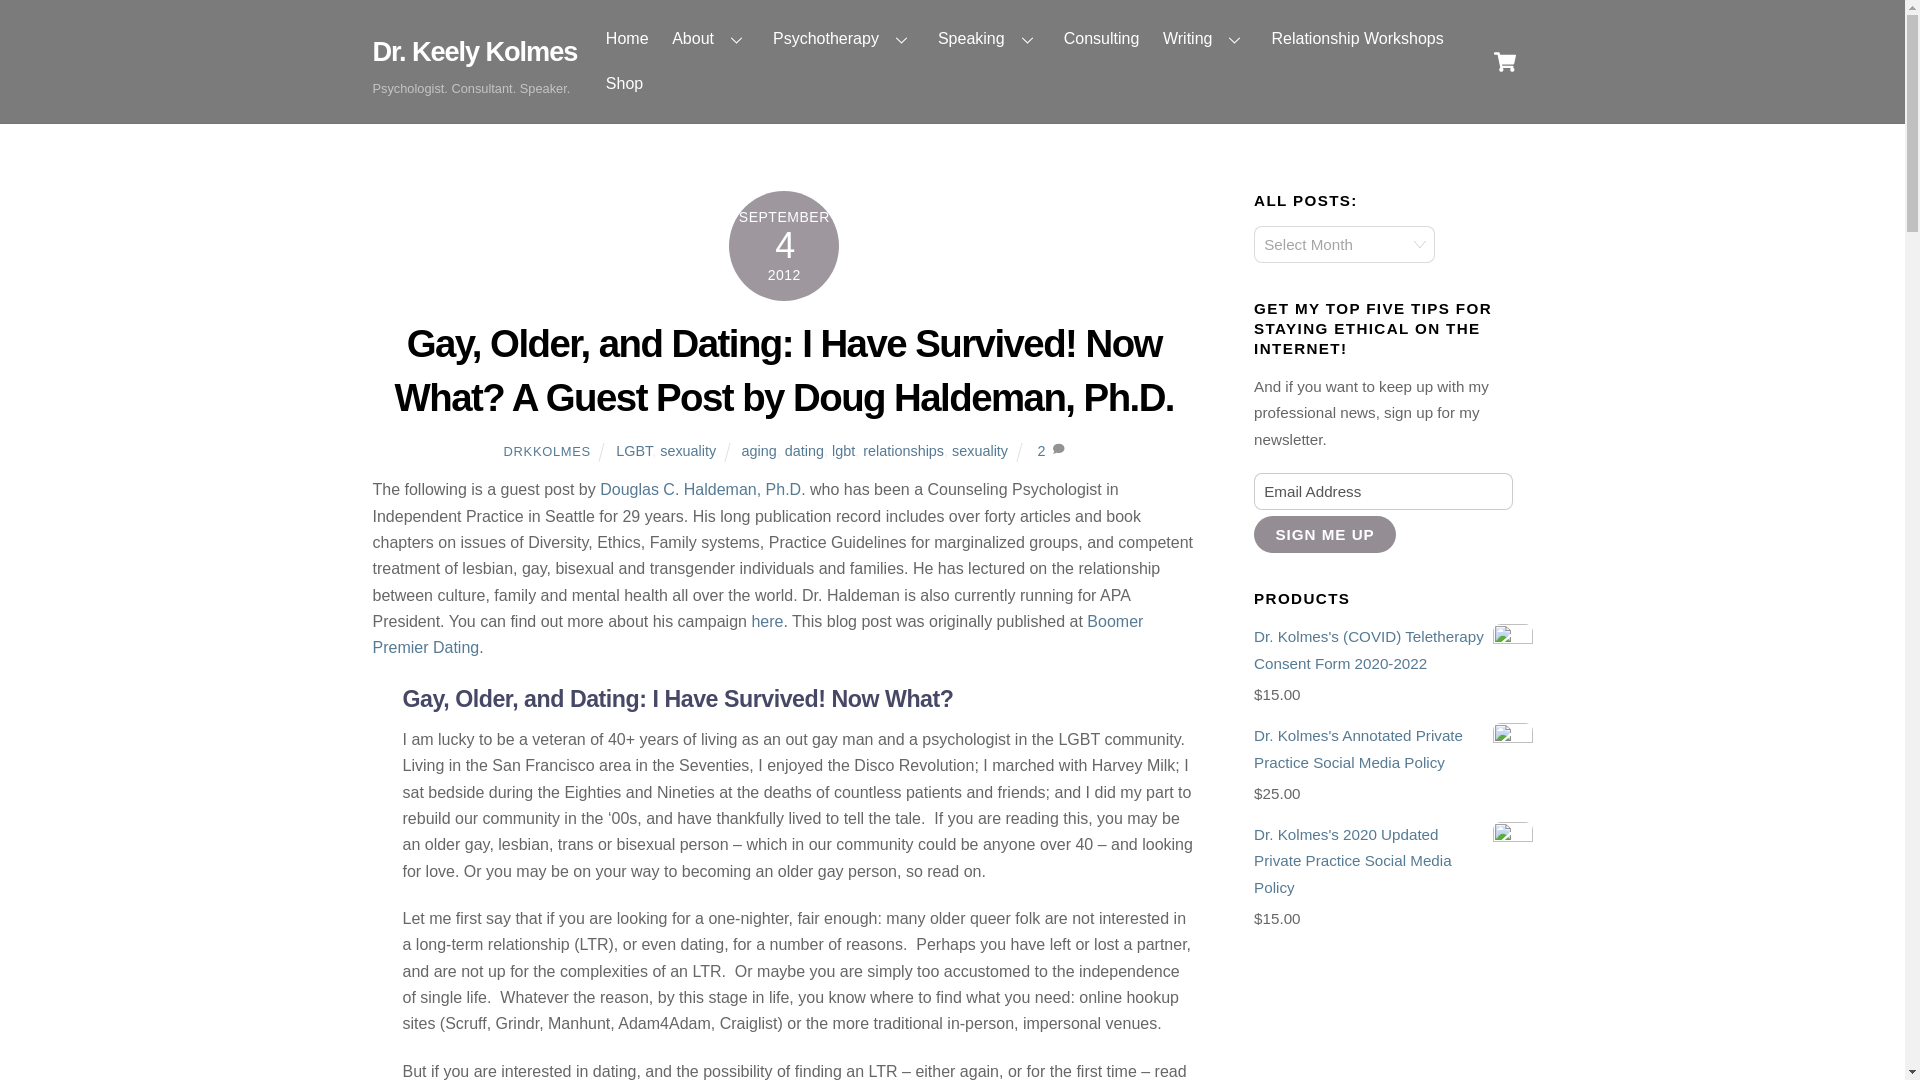 This screenshot has width=1920, height=1080. I want to click on LGBT, so click(634, 450).